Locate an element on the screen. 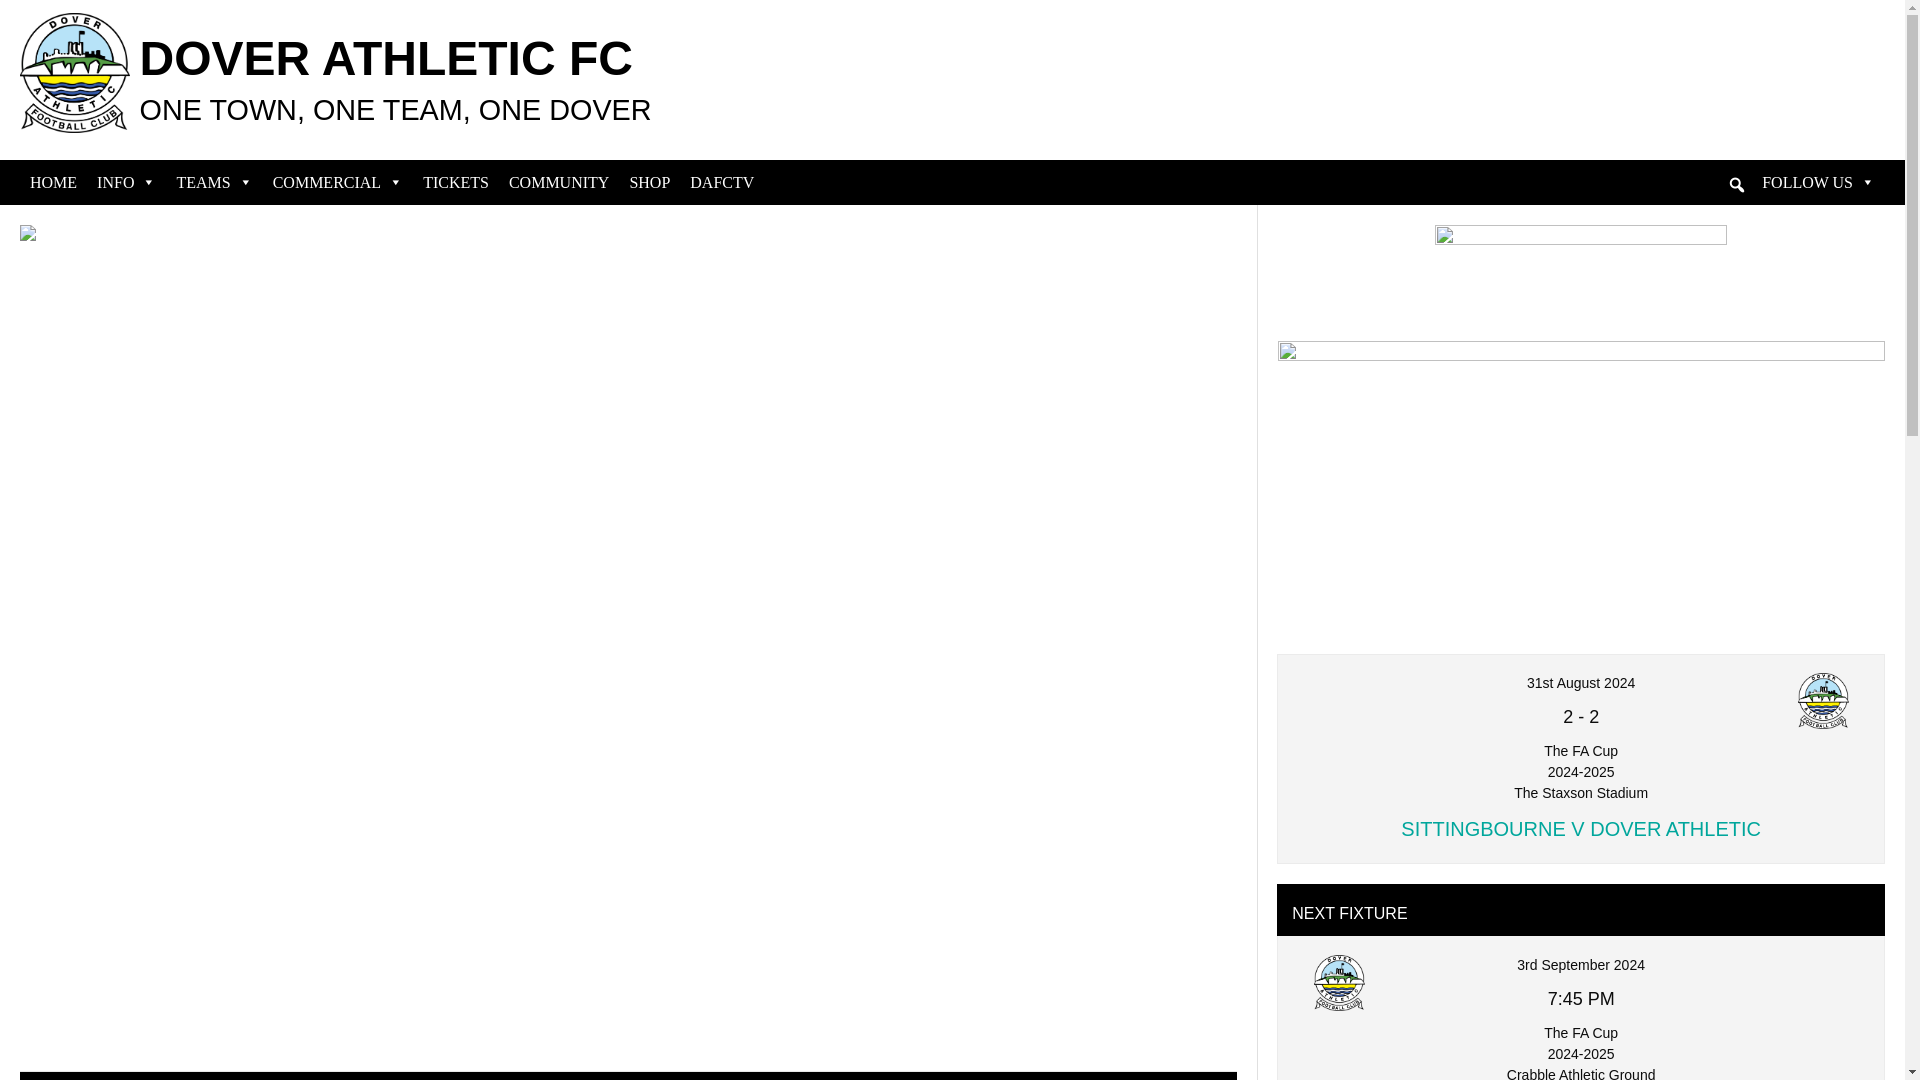 The image size is (1920, 1080). TEAMS is located at coordinates (213, 182).